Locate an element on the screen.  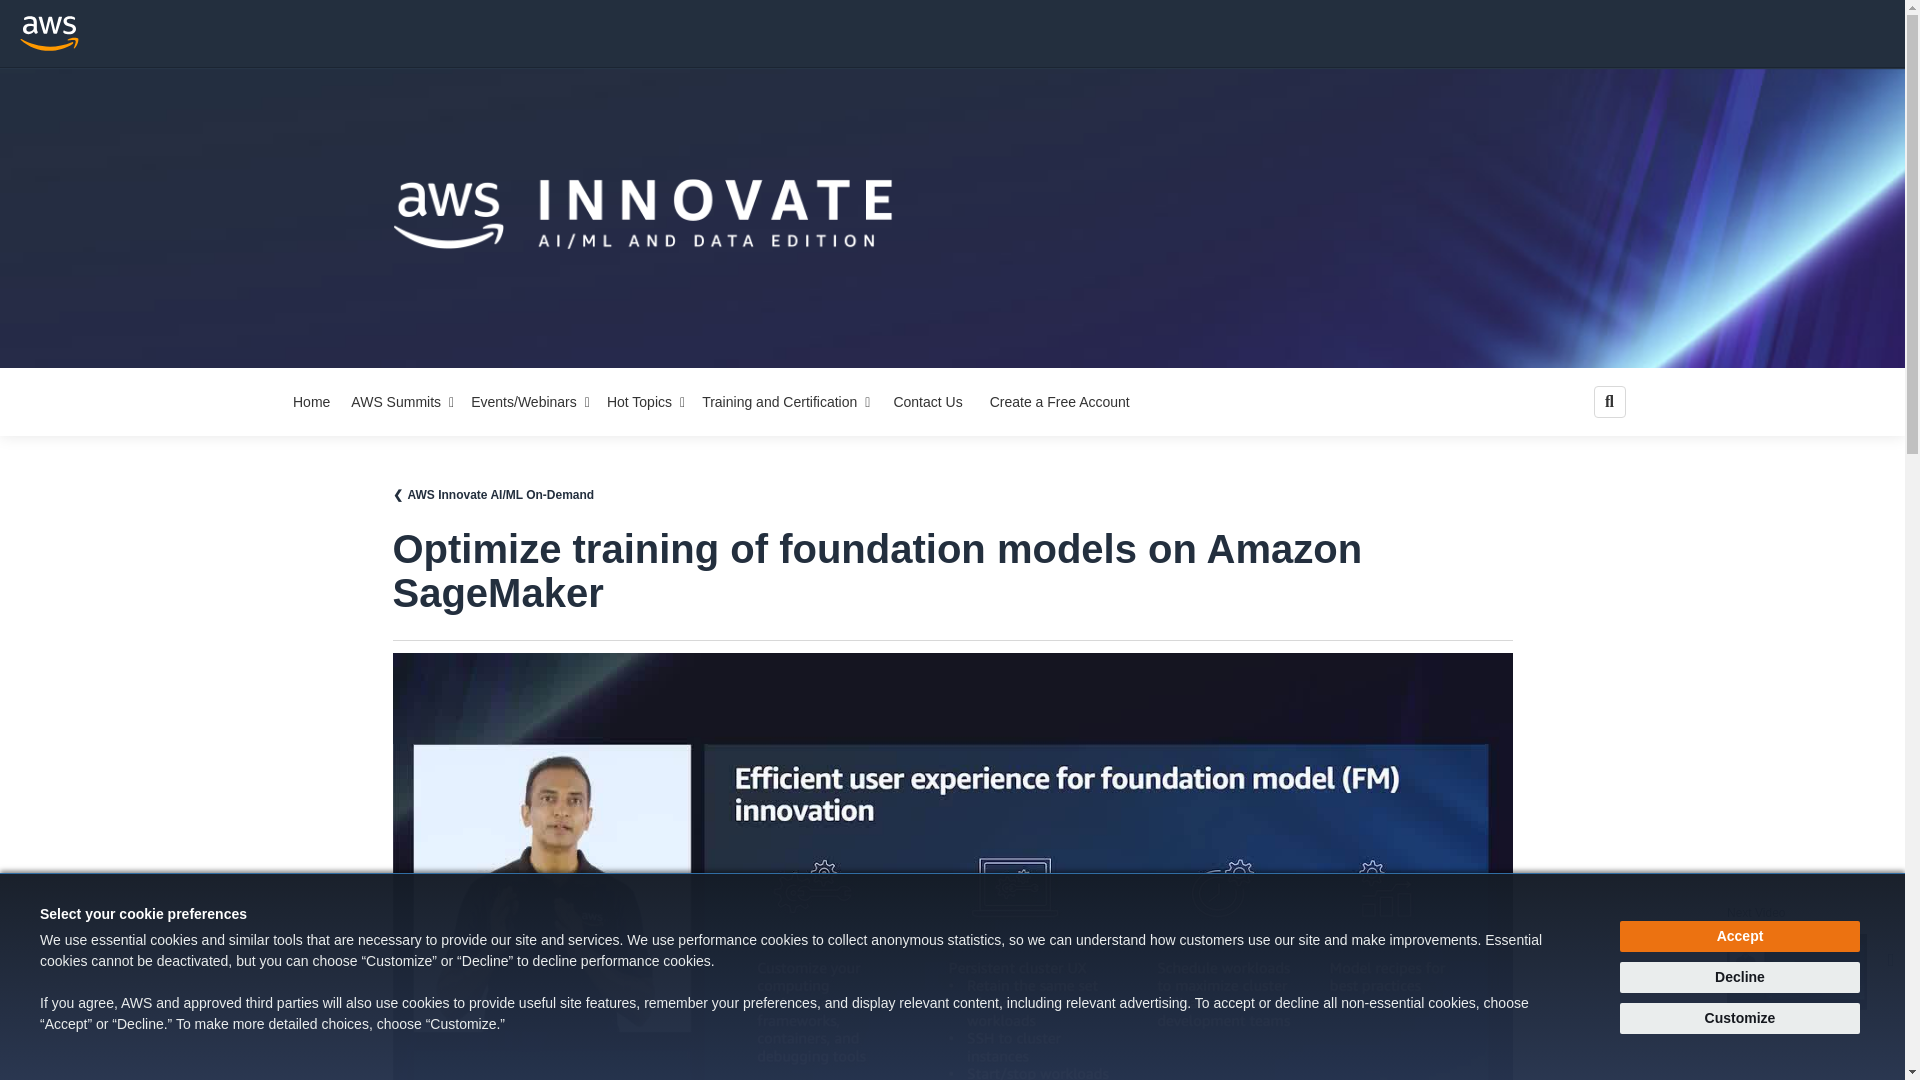
Accept is located at coordinates (646, 402).